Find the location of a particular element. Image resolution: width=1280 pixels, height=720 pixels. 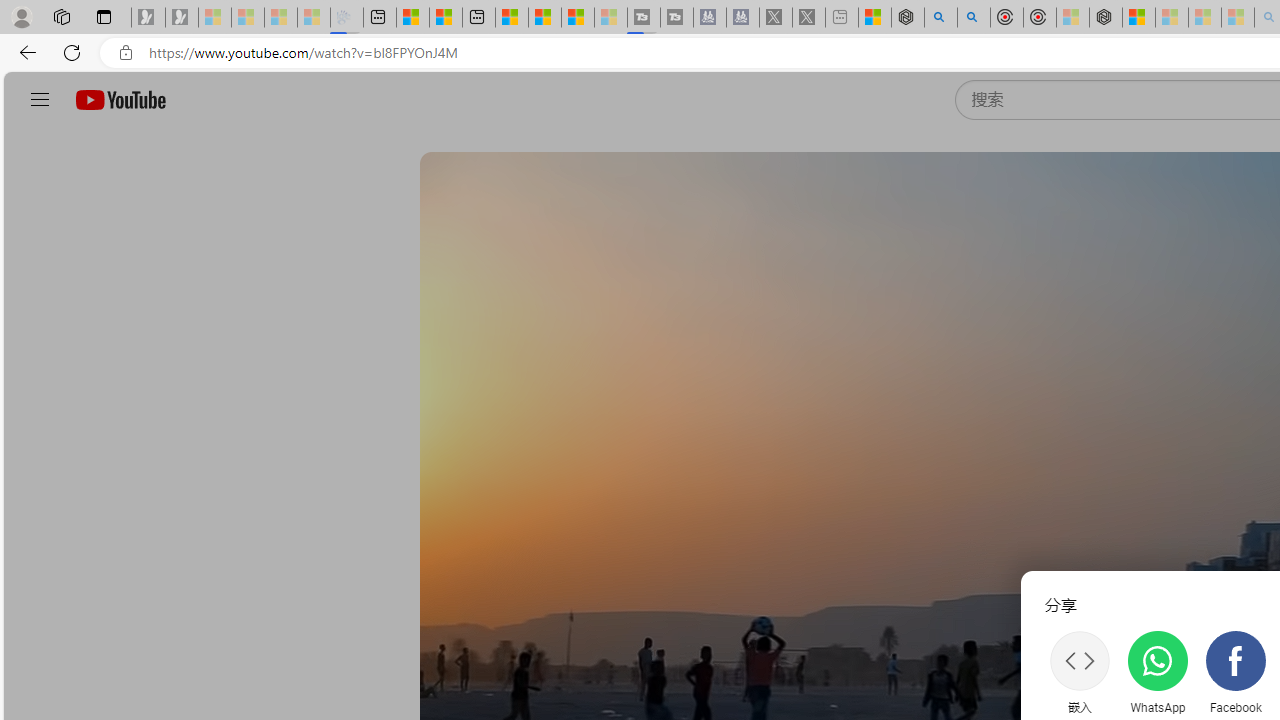

Newsletter Sign Up - Sleeping is located at coordinates (182, 18).